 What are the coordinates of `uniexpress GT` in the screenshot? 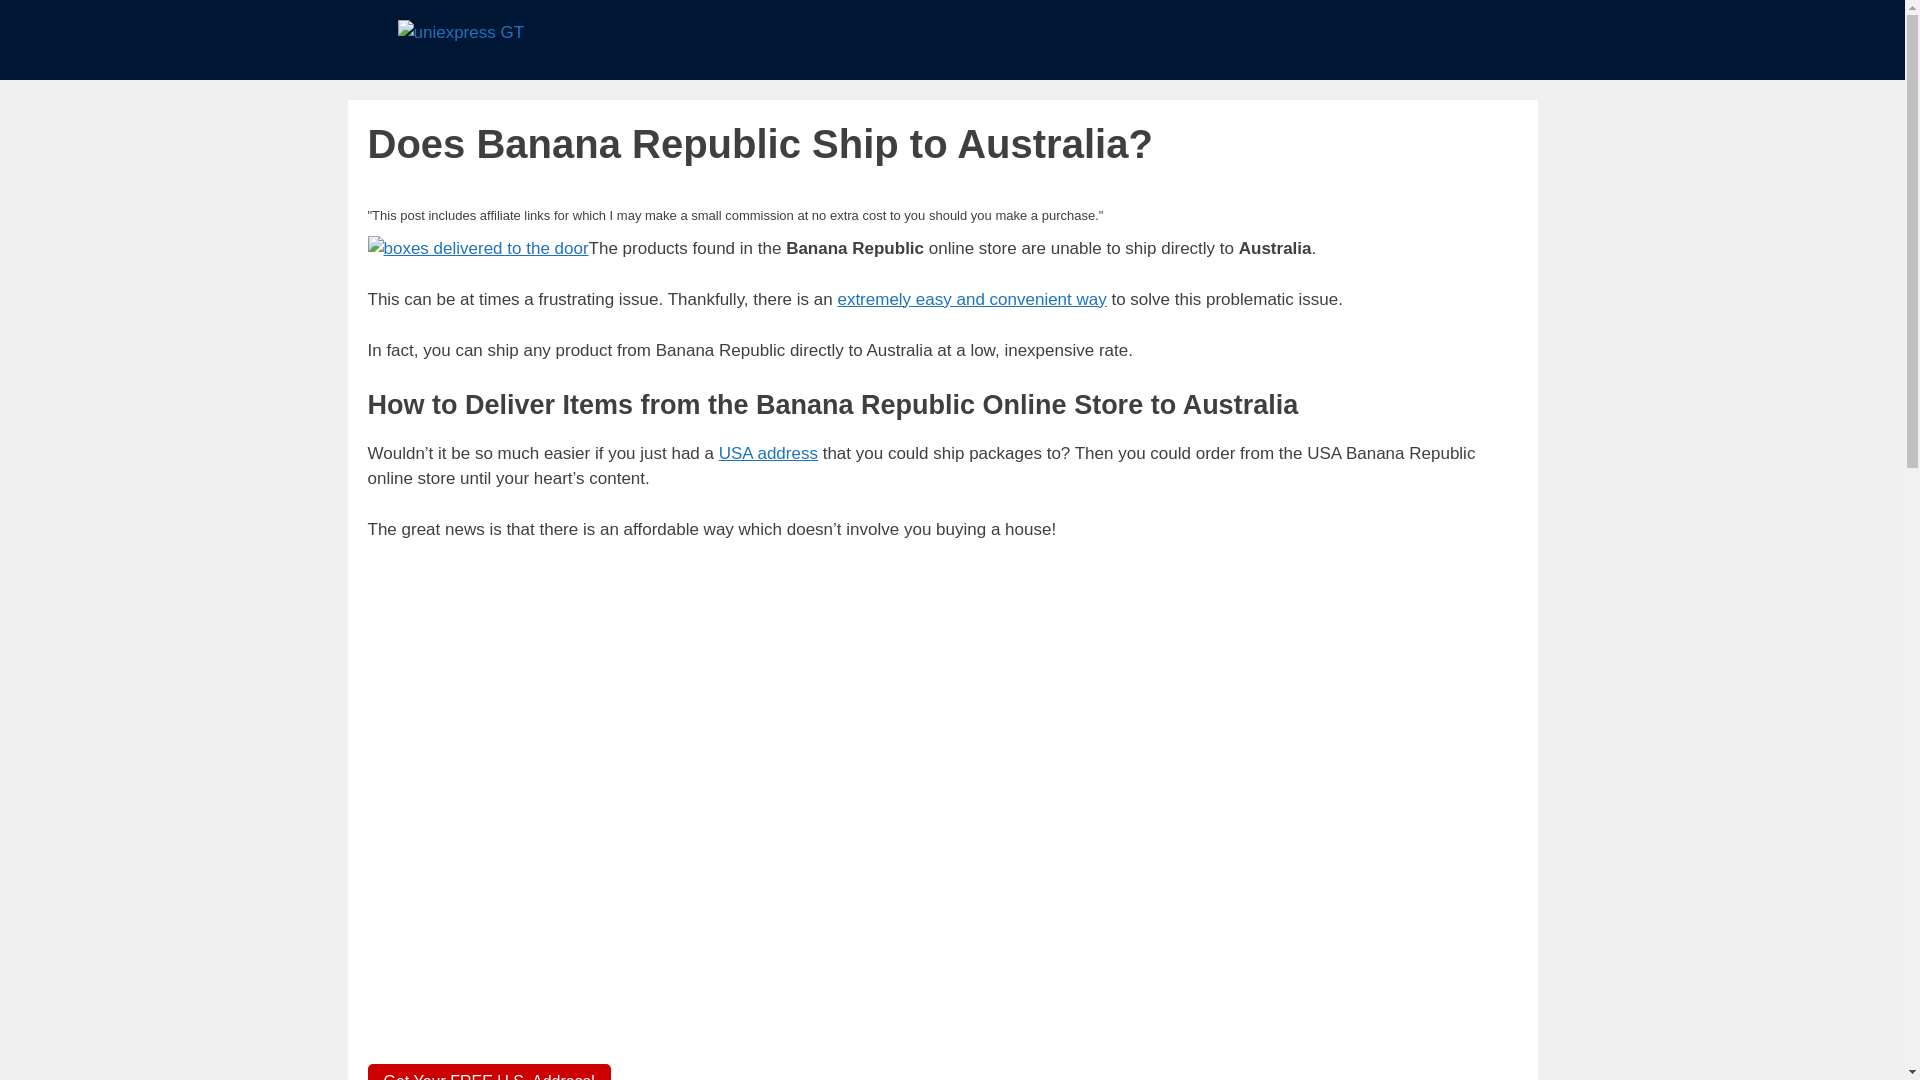 It's located at (460, 33).